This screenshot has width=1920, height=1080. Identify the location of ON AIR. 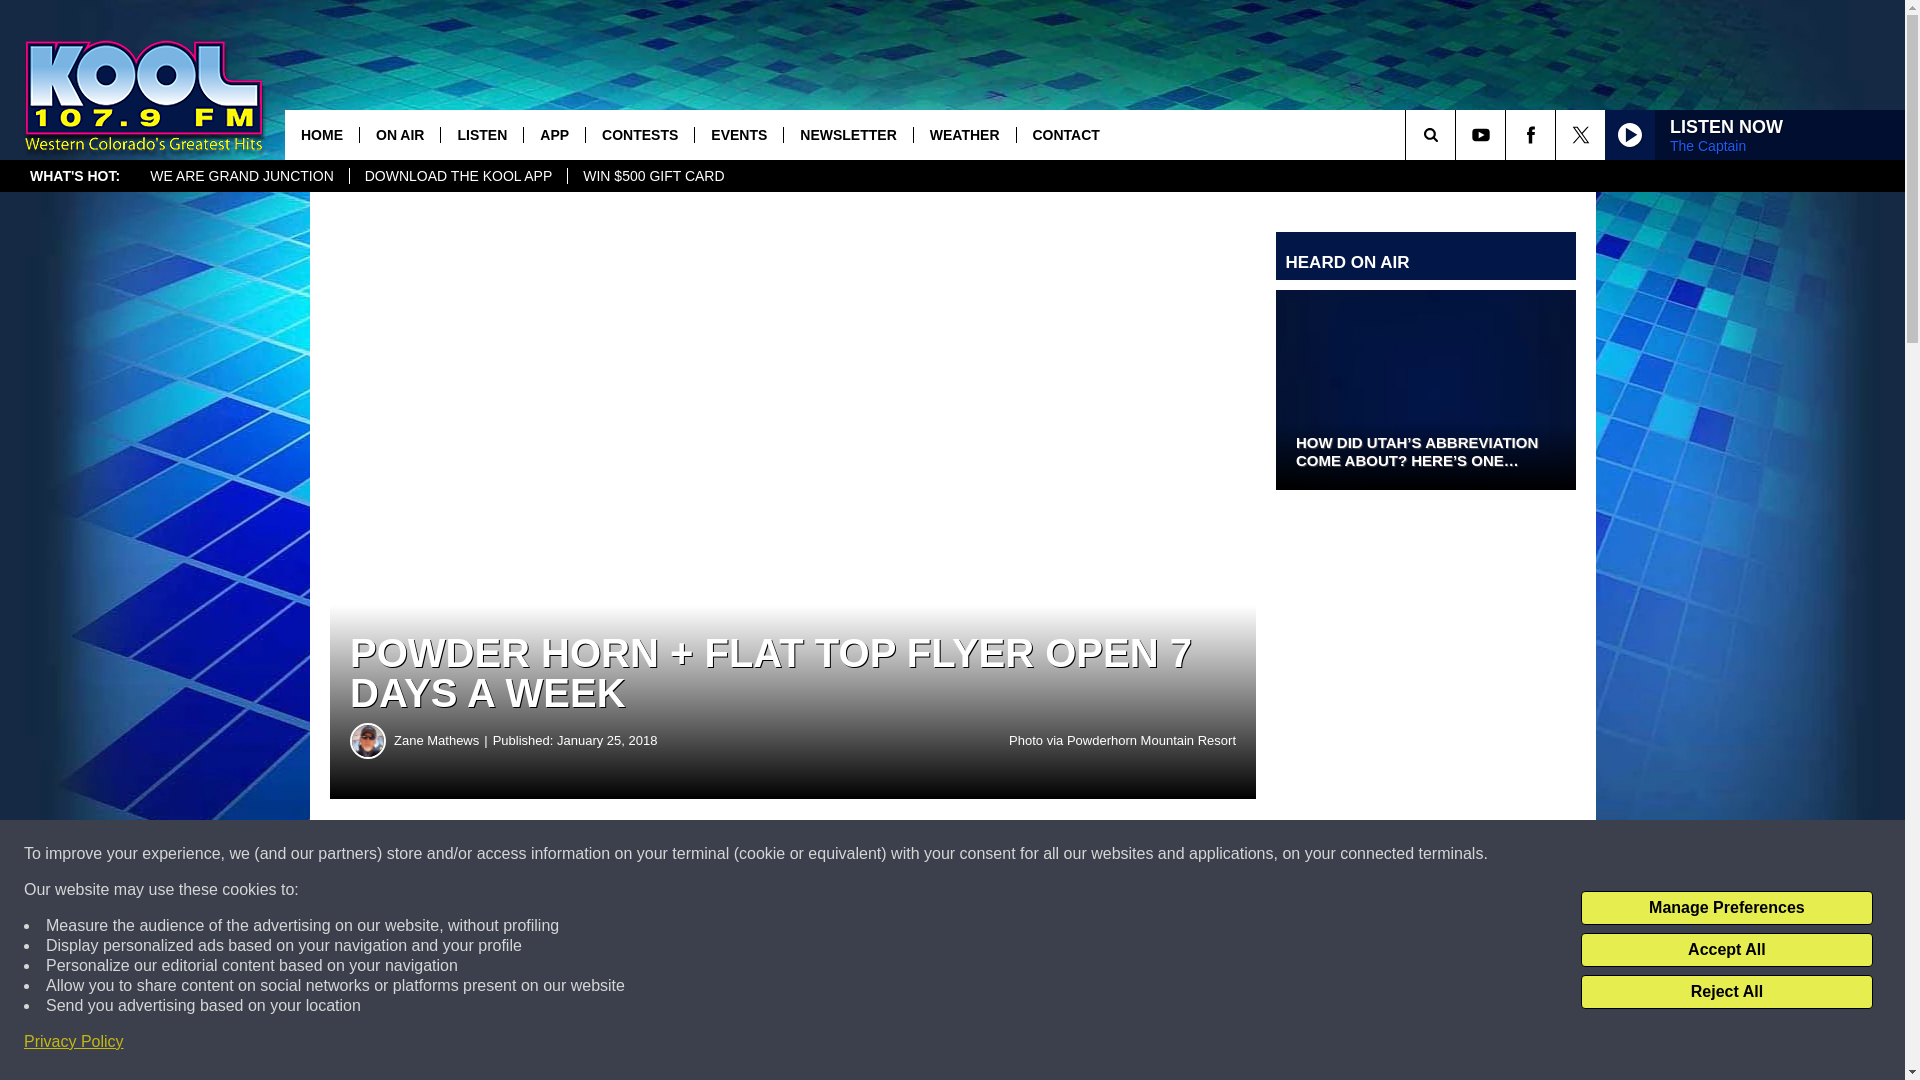
(399, 134).